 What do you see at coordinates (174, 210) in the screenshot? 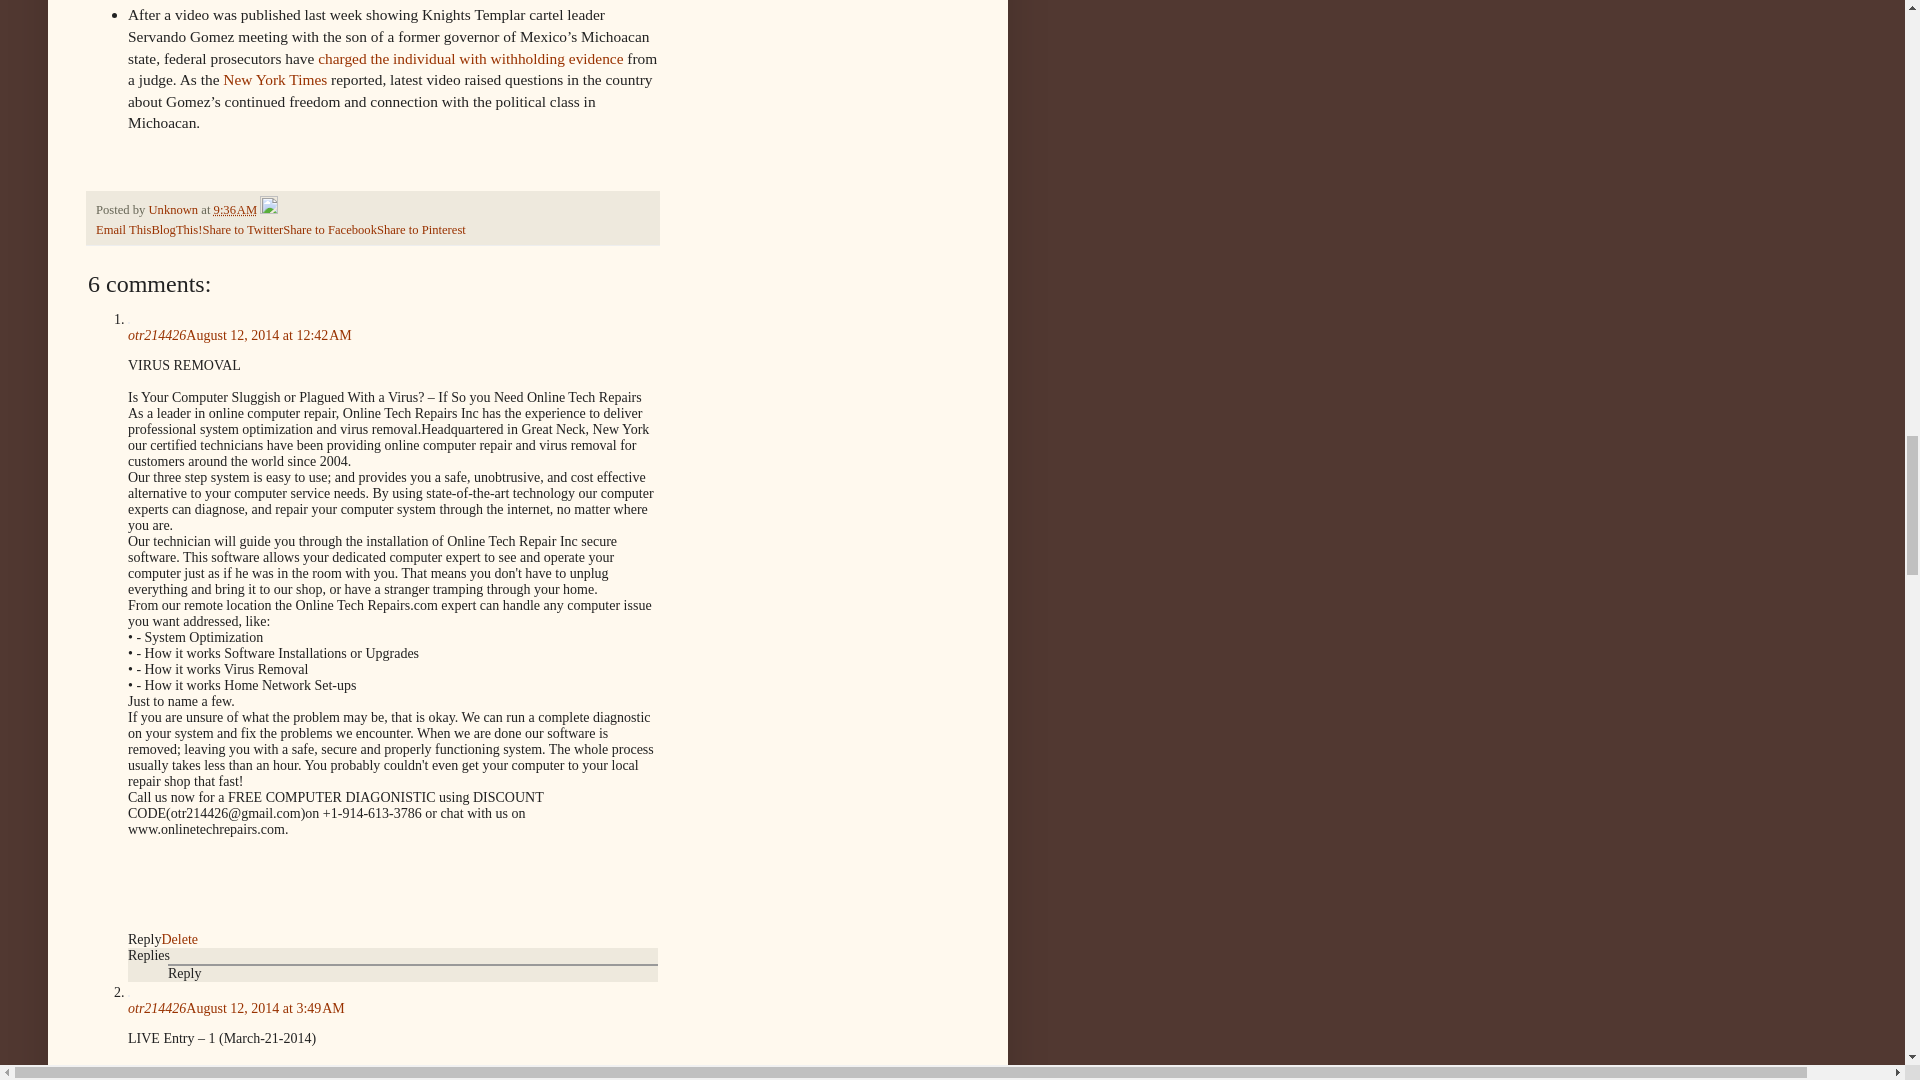
I see `author profile` at bounding box center [174, 210].